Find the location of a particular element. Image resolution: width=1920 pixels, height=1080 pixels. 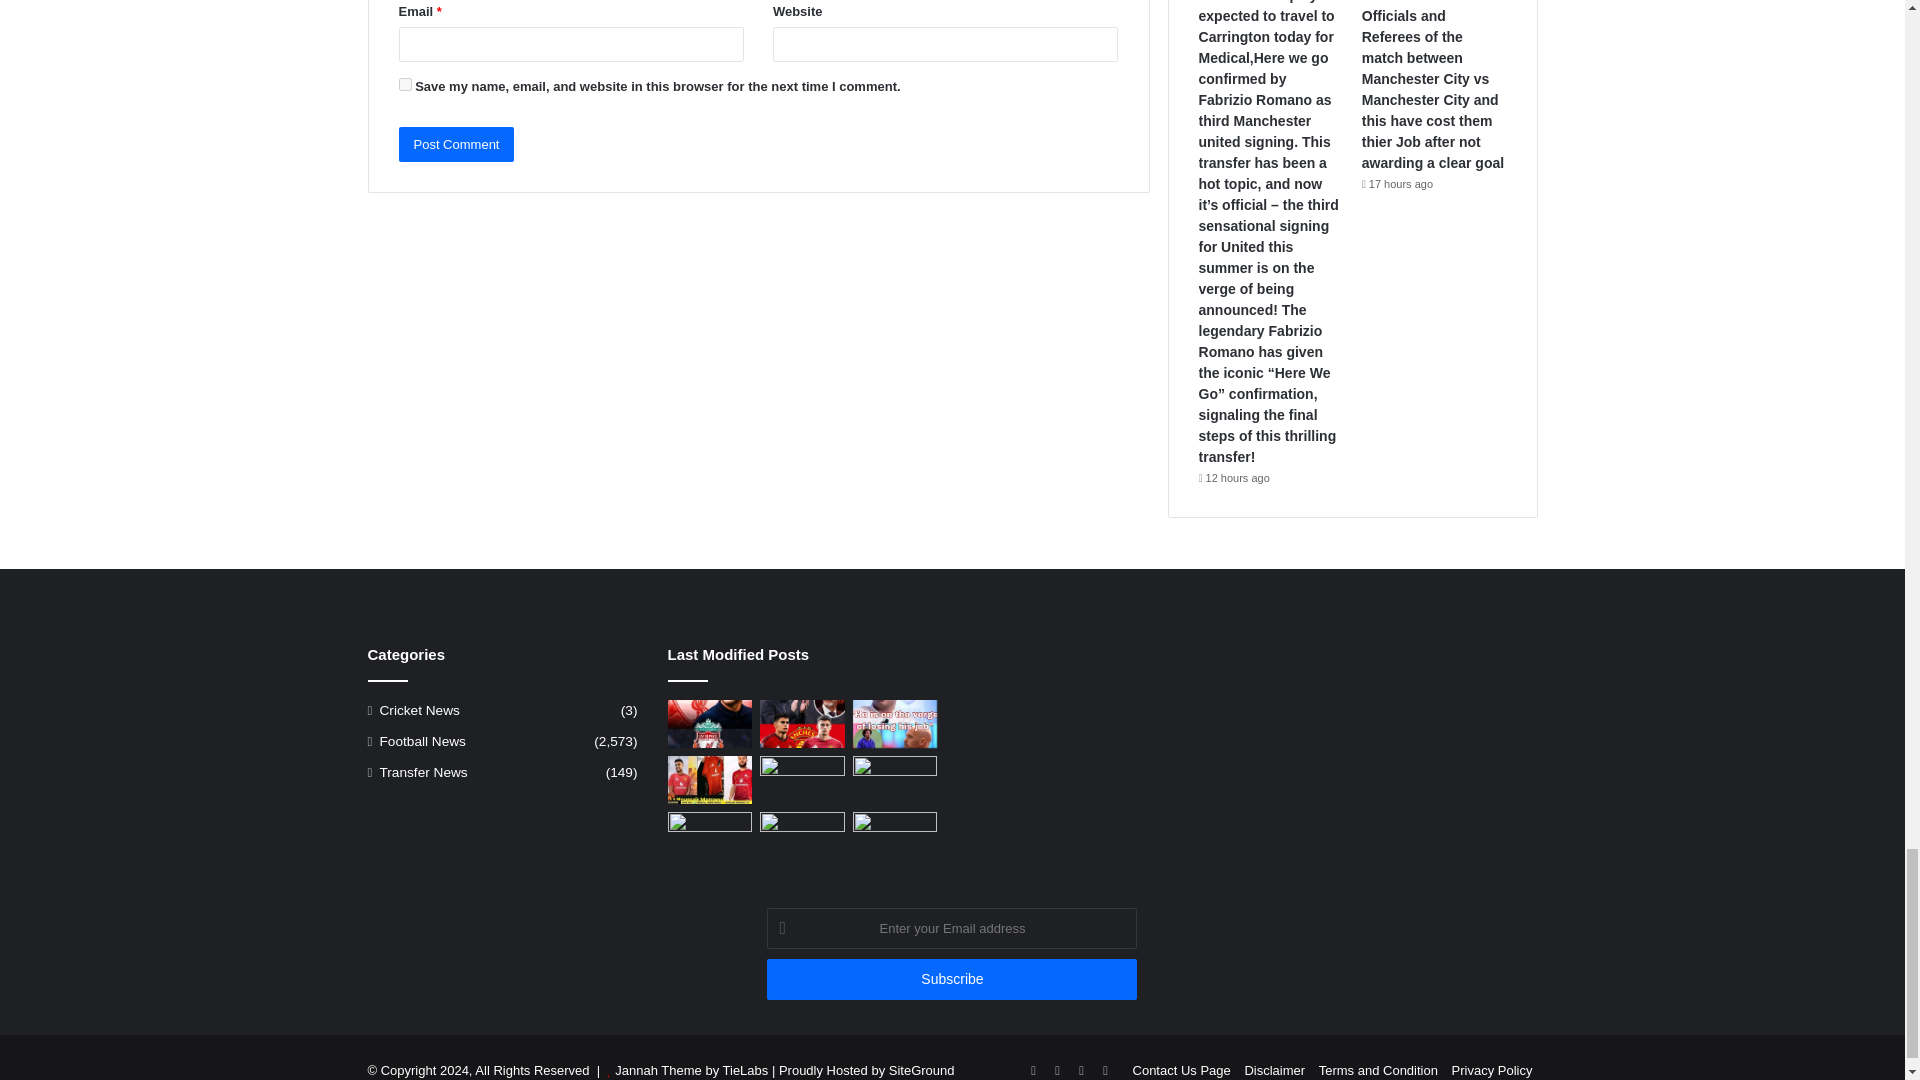

Post Comment is located at coordinates (456, 144).